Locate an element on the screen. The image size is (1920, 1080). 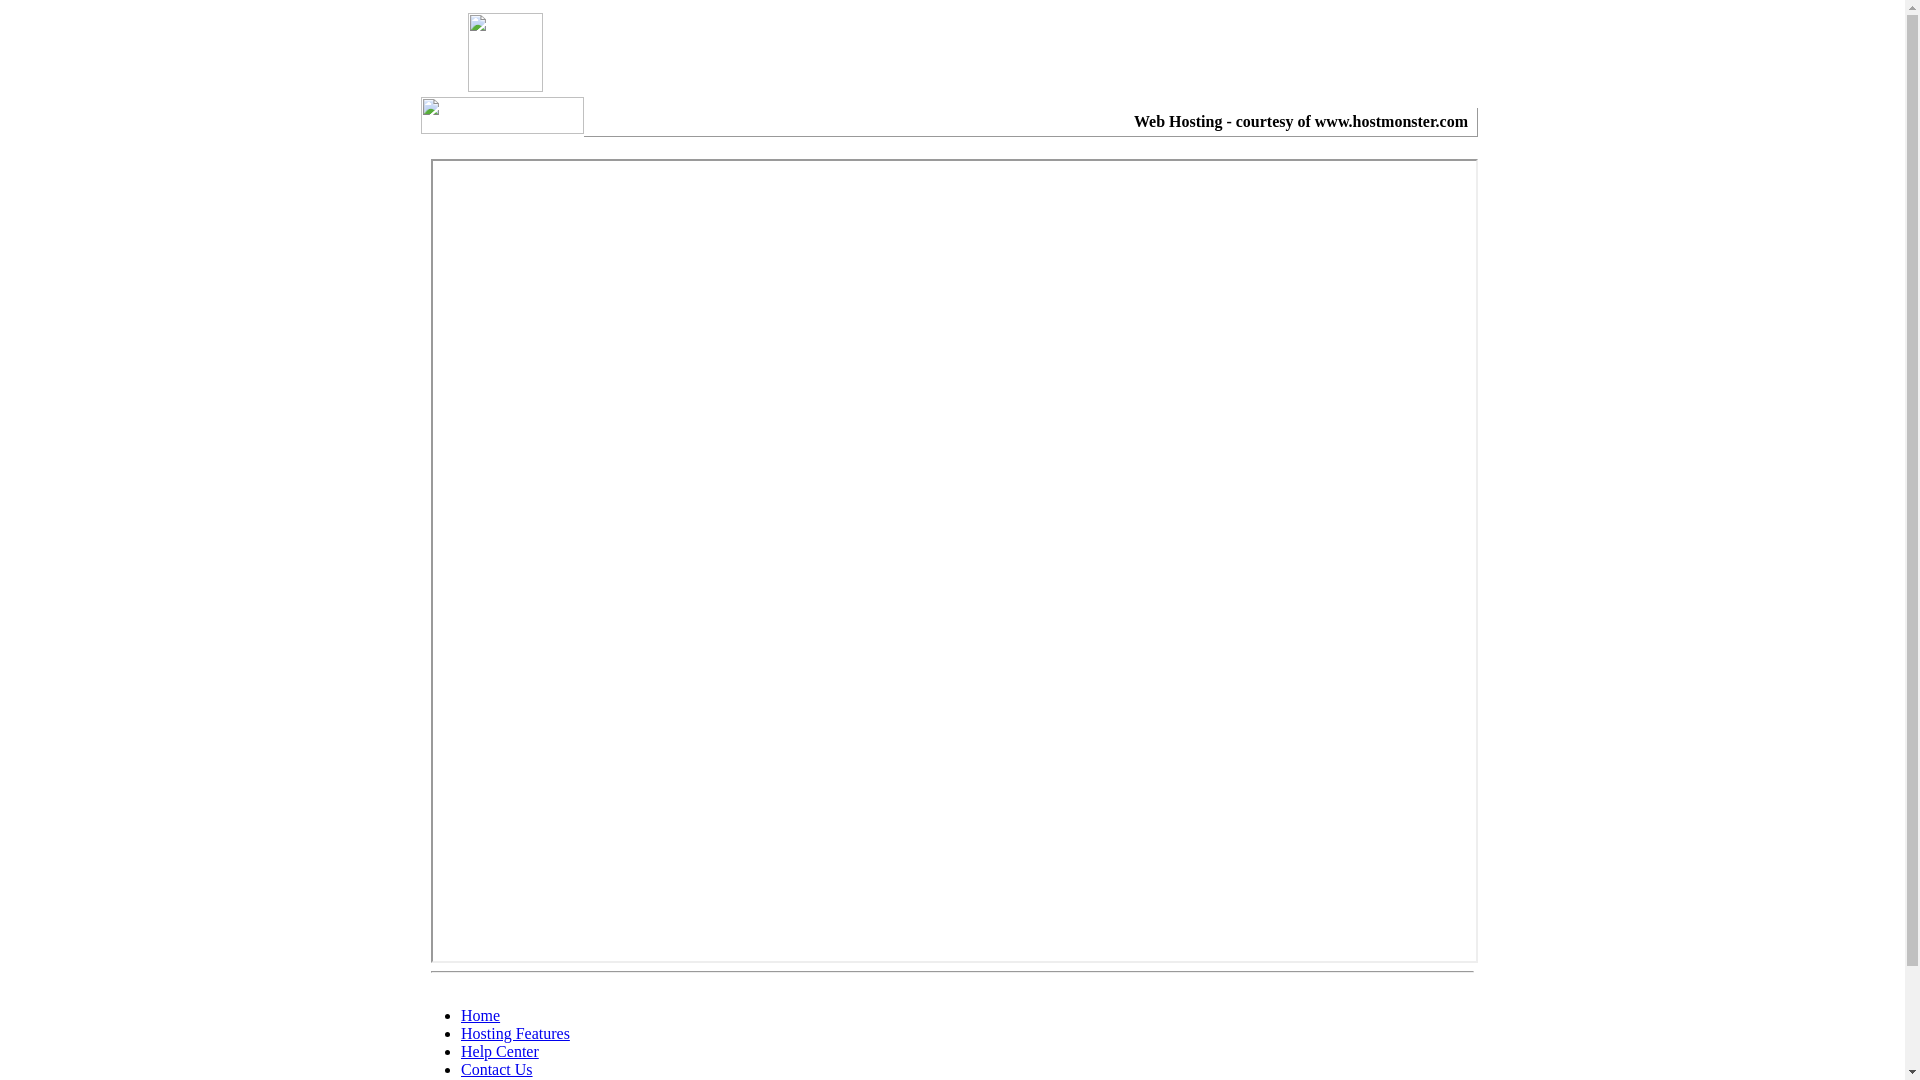
Hosting Features is located at coordinates (516, 1034).